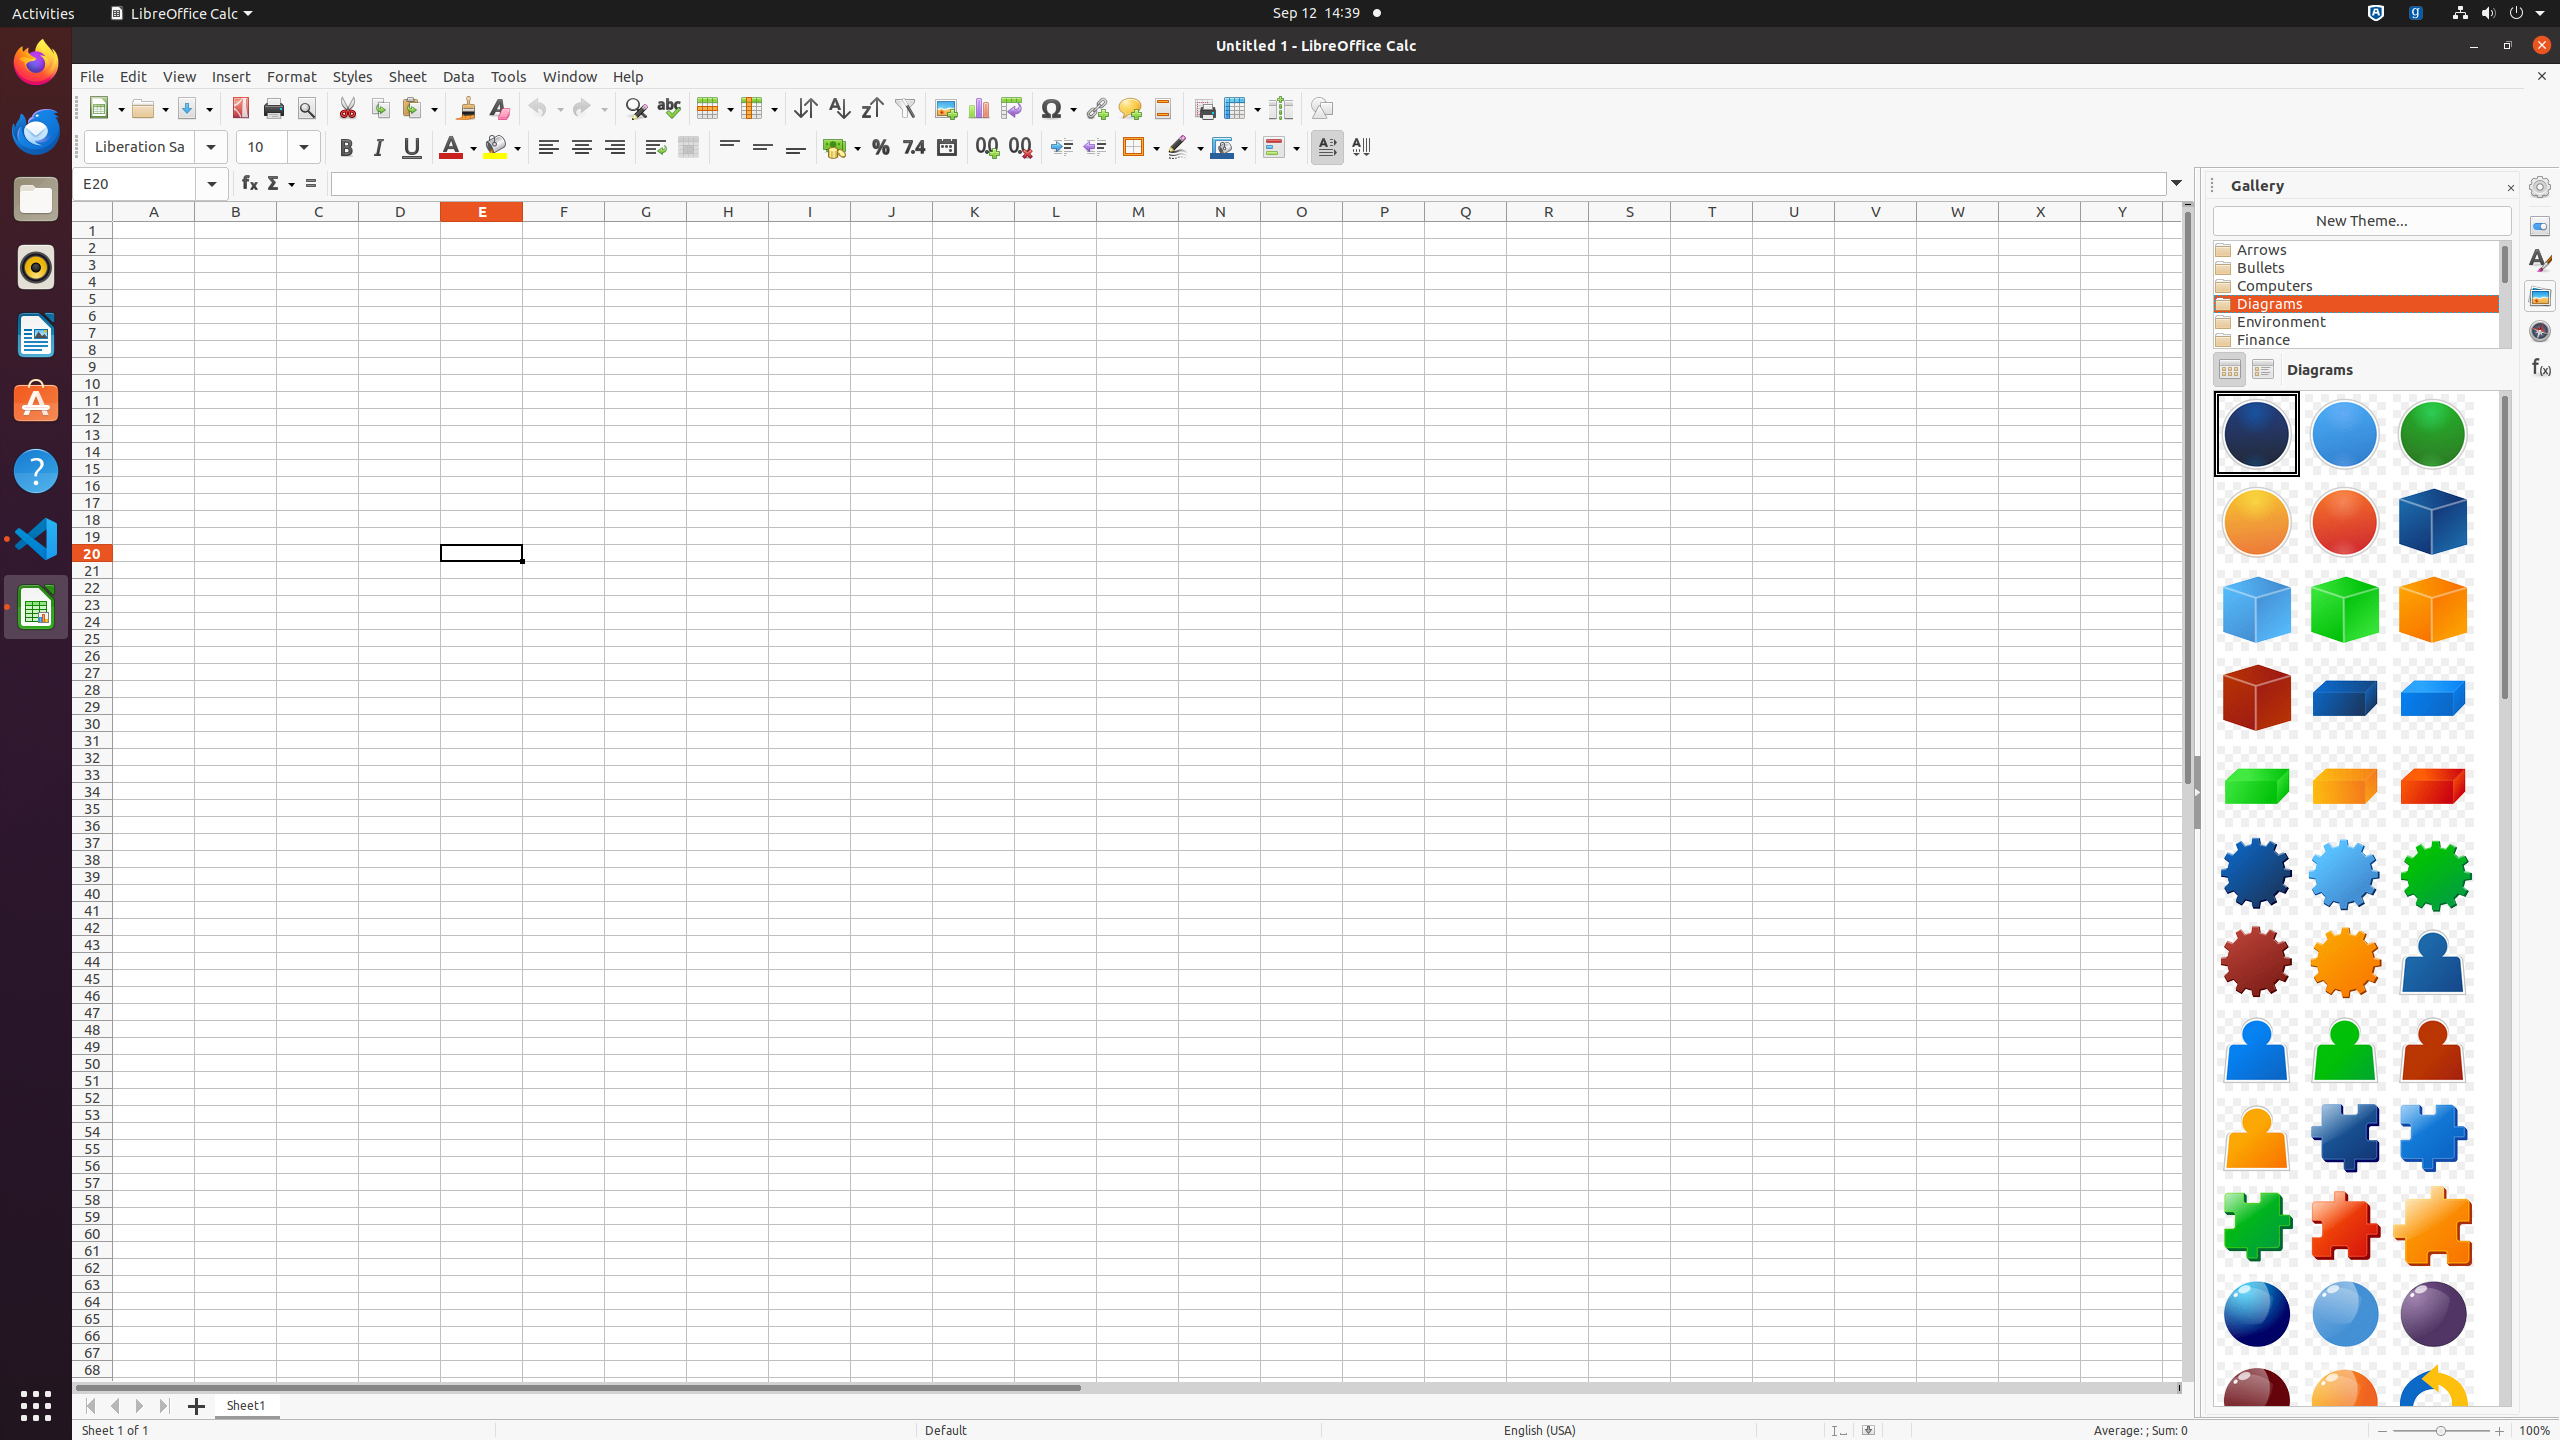  I want to click on Conditional, so click(1281, 148).